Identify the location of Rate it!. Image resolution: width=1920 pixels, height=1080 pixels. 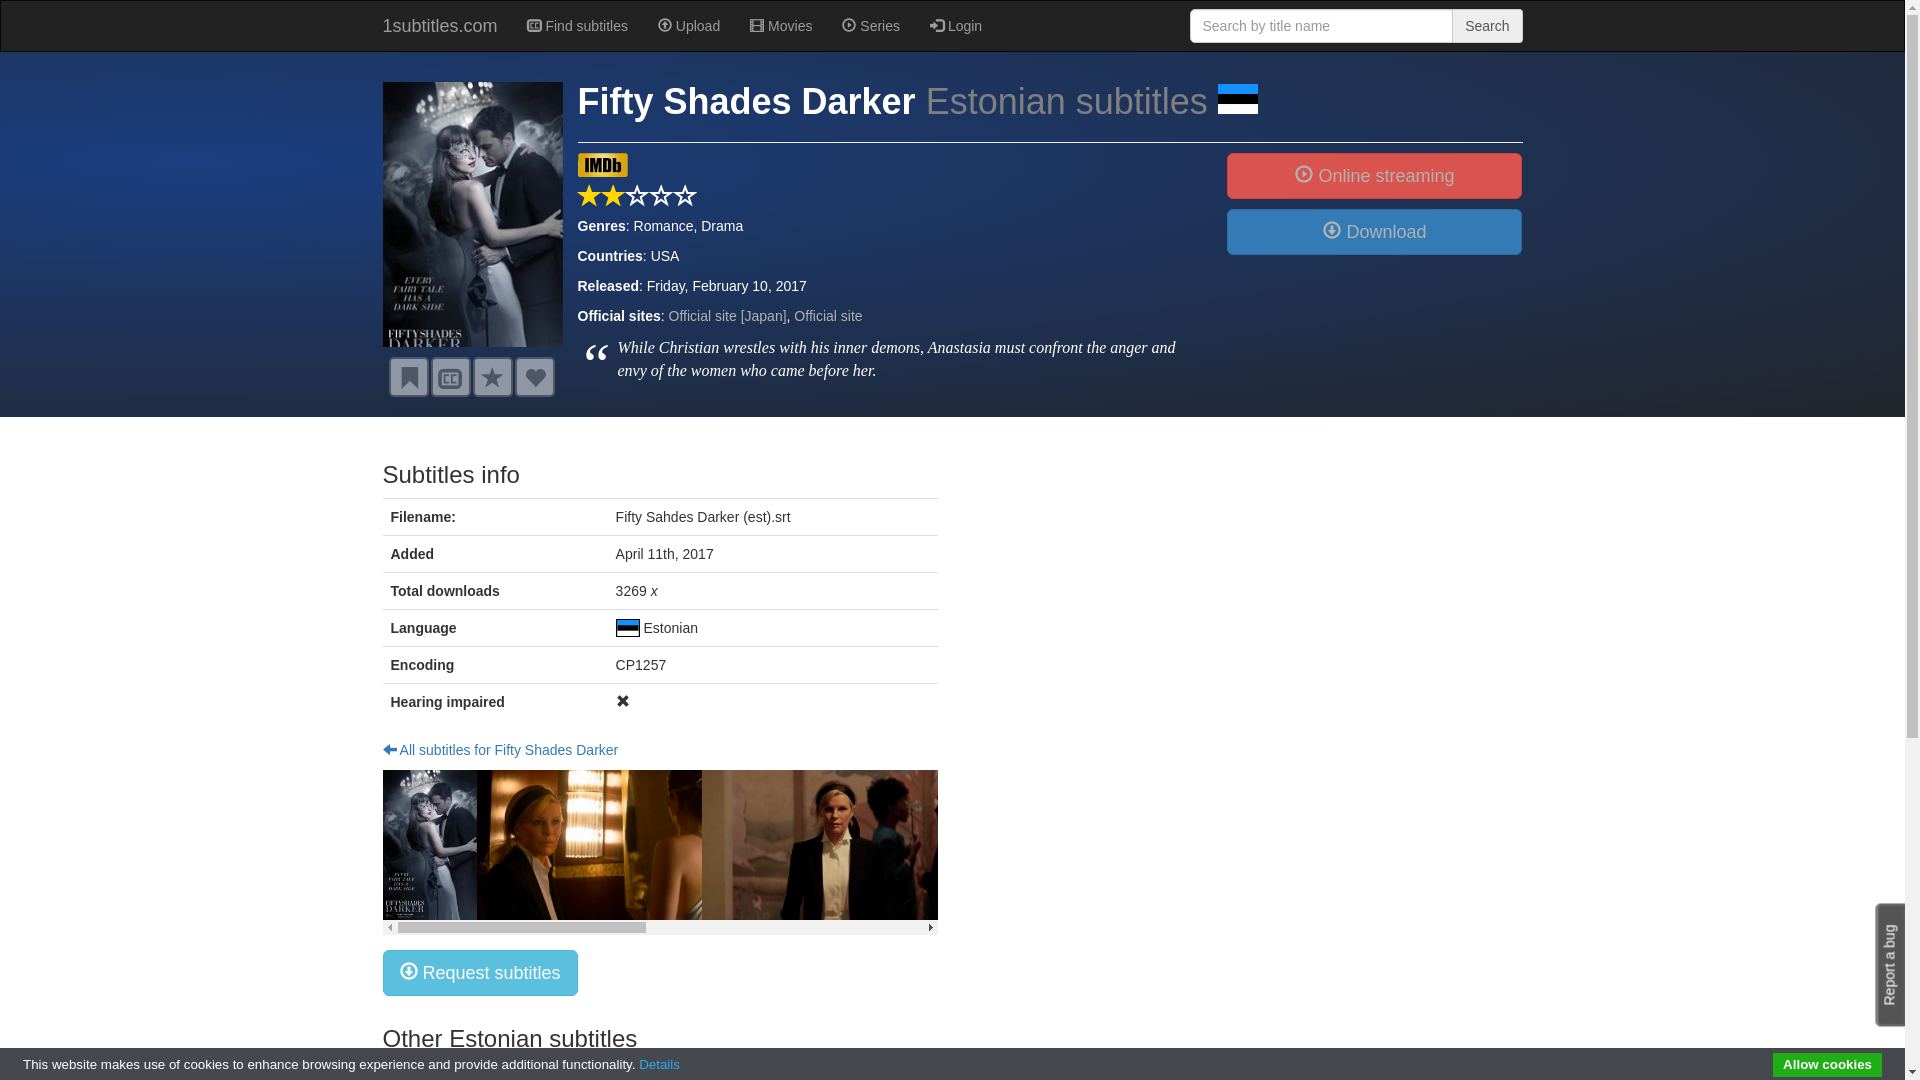
(492, 377).